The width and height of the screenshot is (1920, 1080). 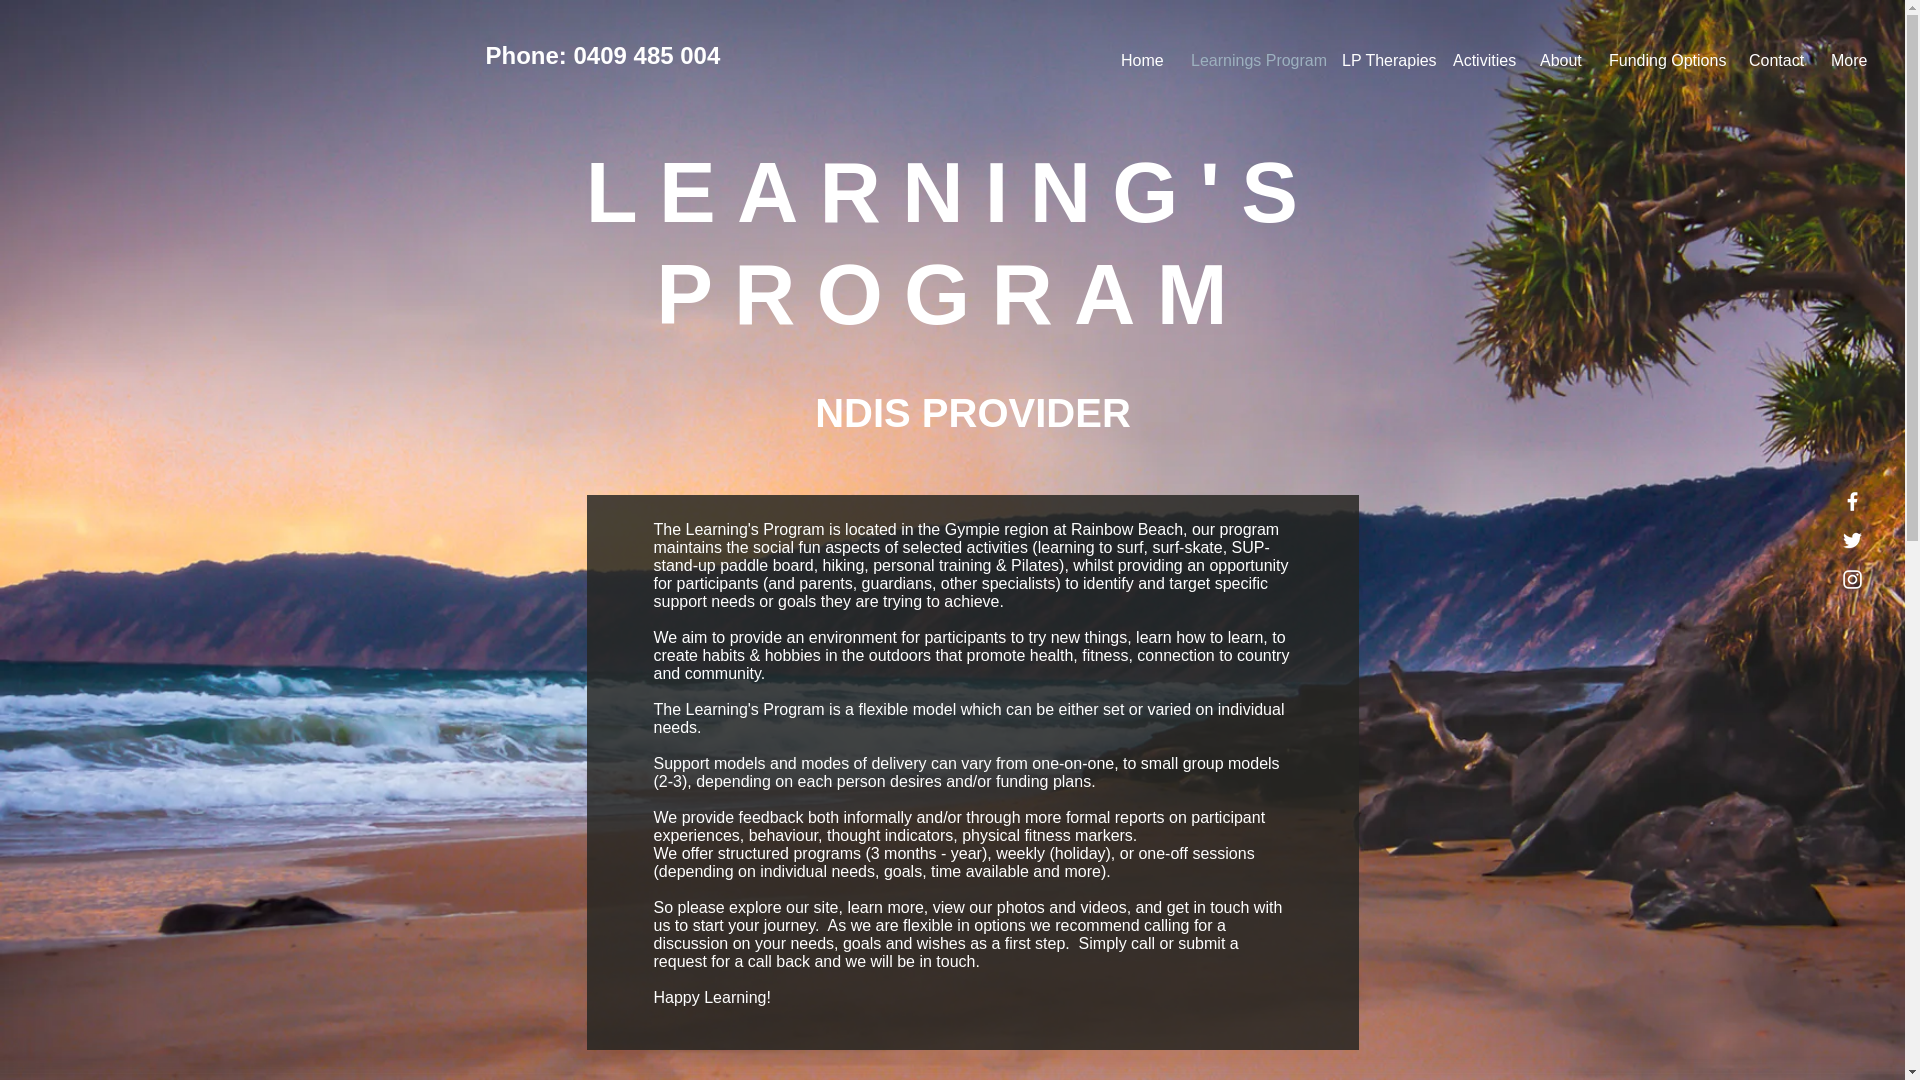 What do you see at coordinates (1481, 60) in the screenshot?
I see `Activities` at bounding box center [1481, 60].